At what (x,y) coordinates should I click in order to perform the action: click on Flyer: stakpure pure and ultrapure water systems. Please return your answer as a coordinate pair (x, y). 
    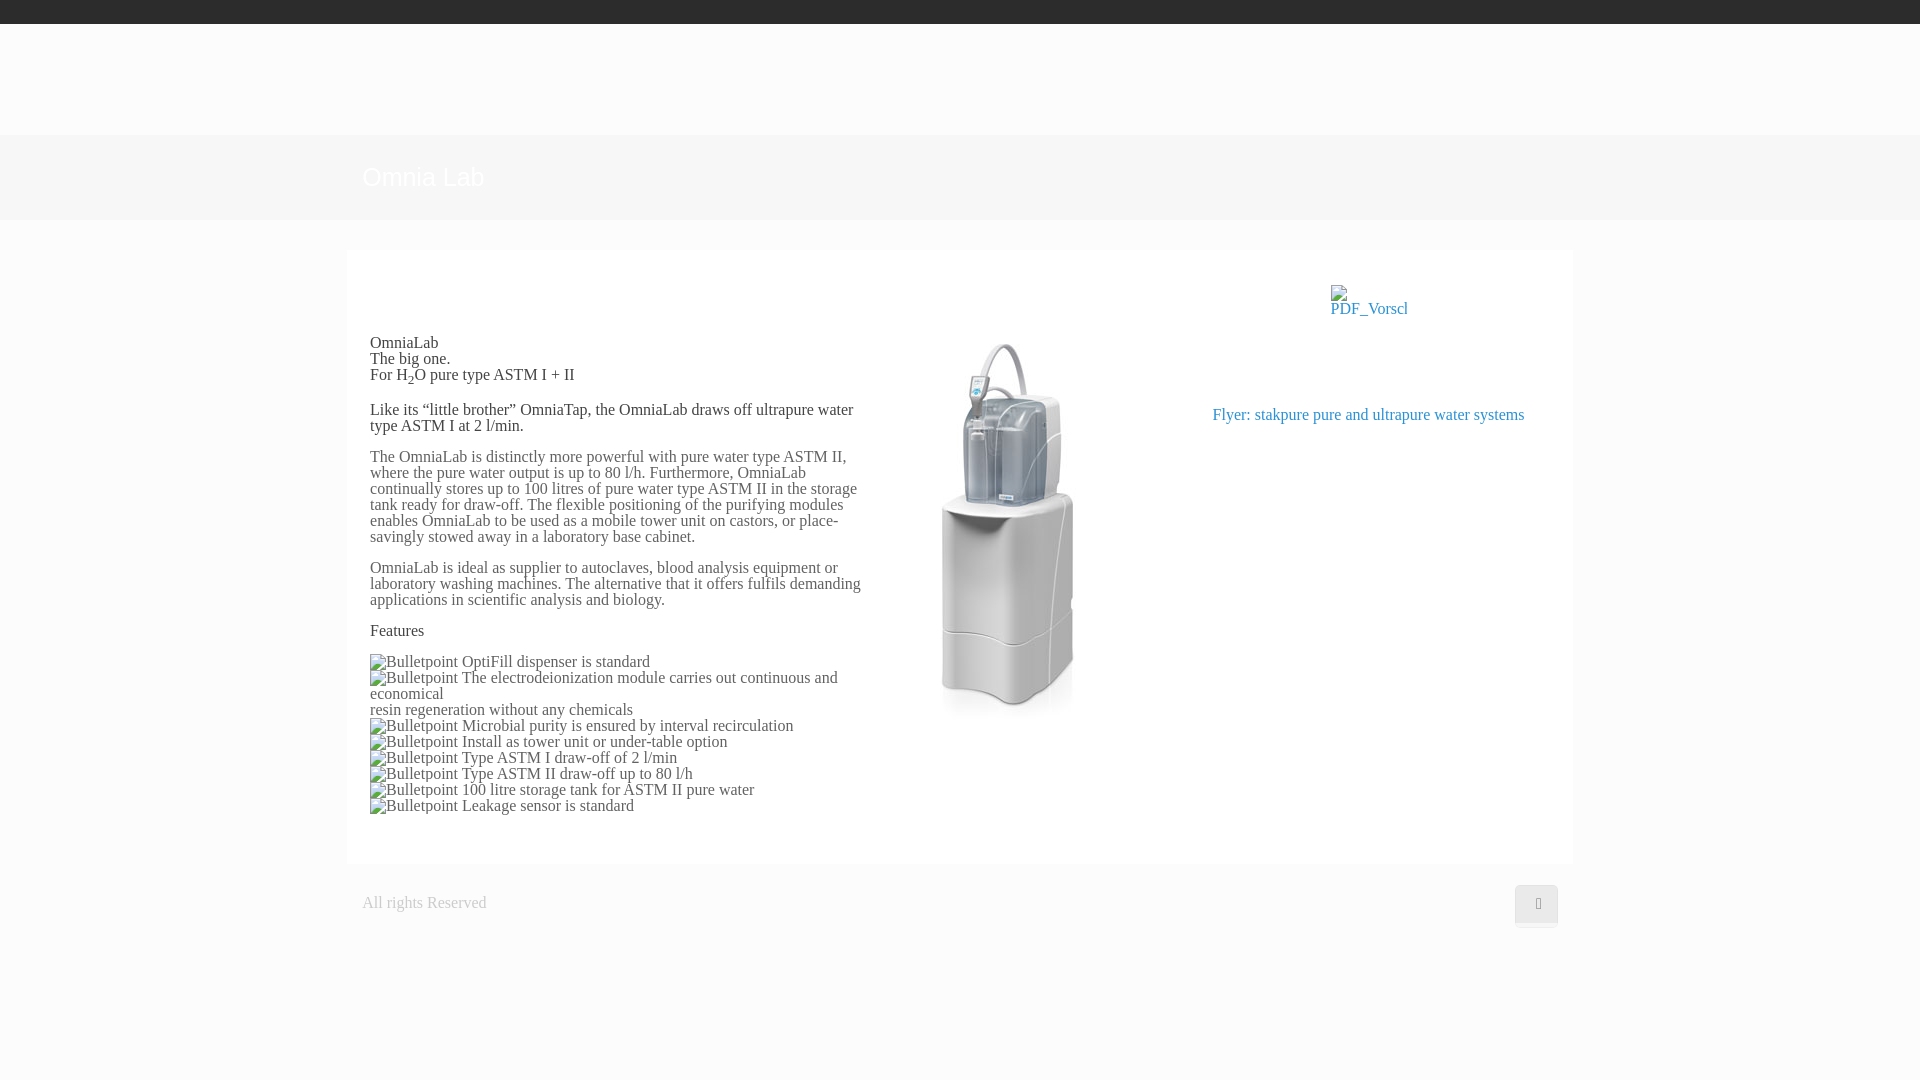
    Looking at the image, I should click on (1368, 414).